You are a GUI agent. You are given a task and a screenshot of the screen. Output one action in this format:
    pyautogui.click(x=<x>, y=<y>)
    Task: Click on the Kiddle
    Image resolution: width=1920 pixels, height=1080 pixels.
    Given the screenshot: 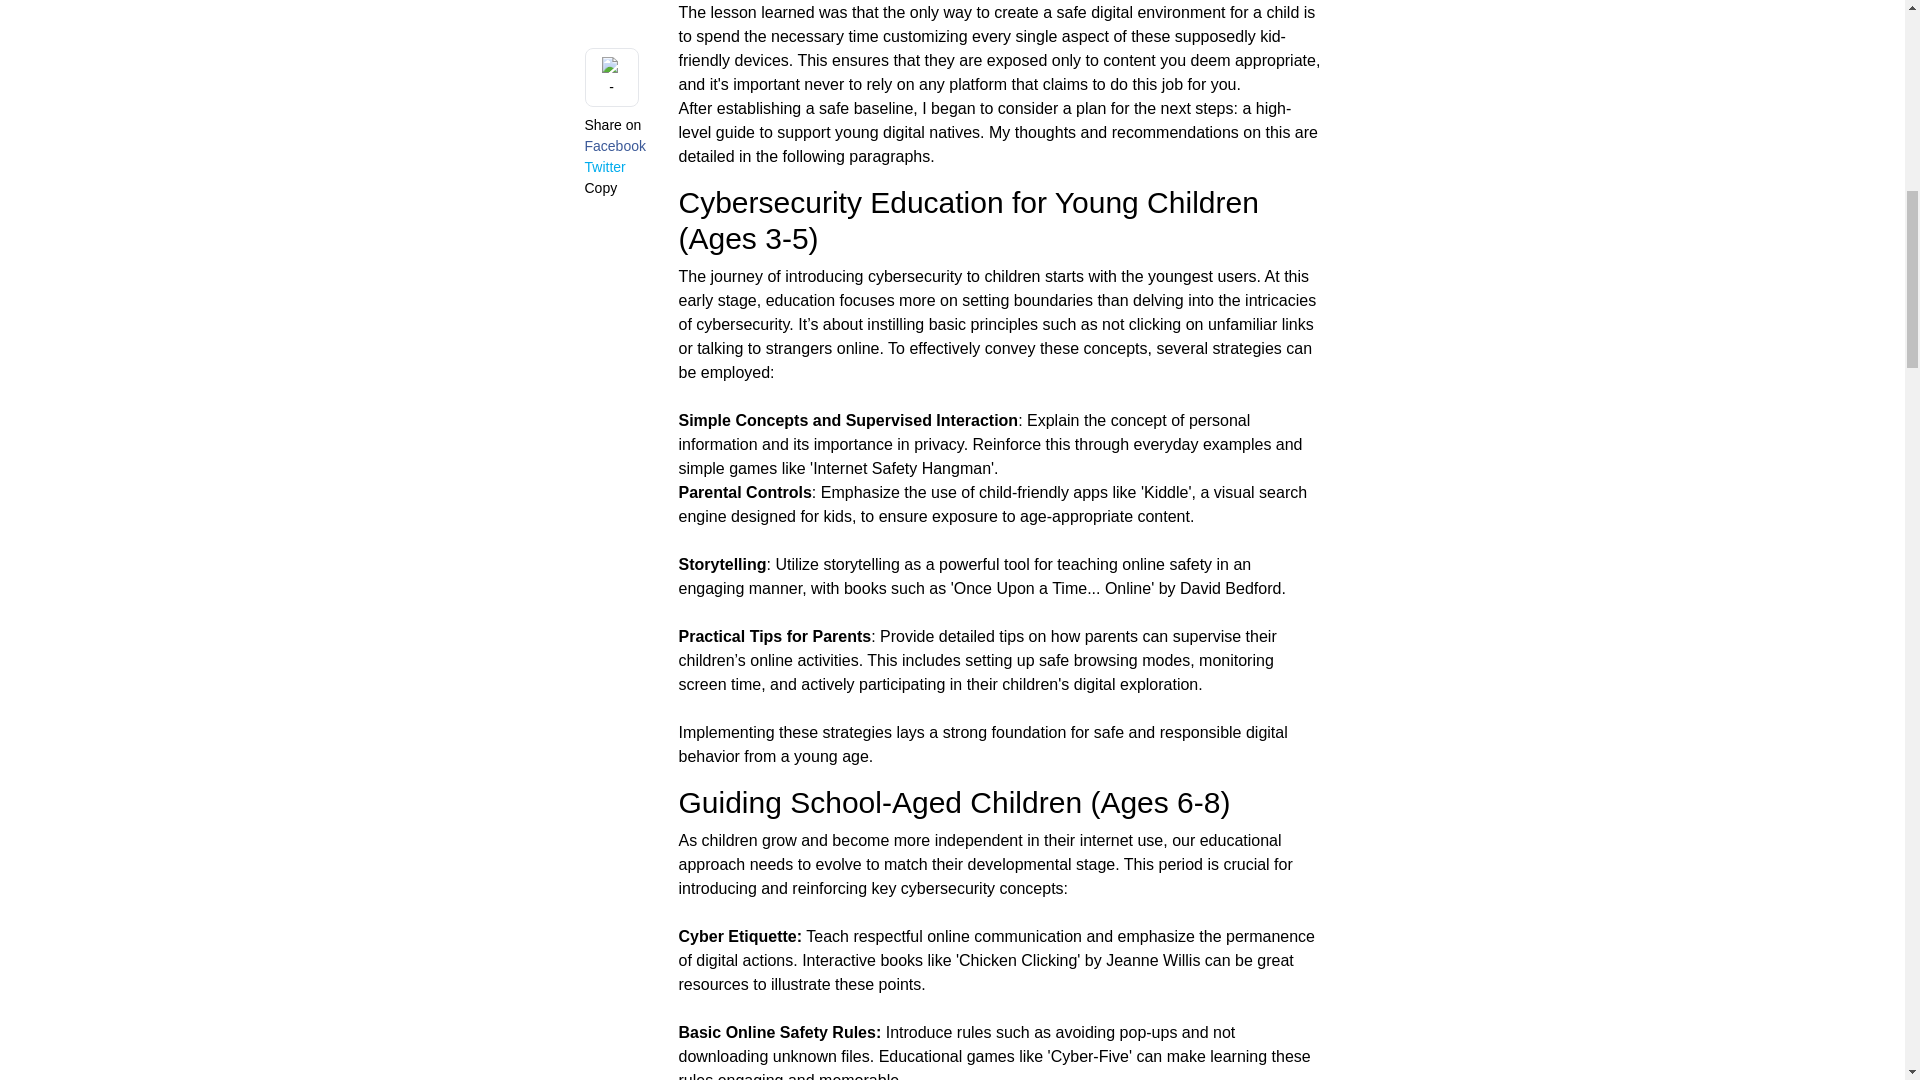 What is the action you would take?
    pyautogui.click(x=1166, y=492)
    